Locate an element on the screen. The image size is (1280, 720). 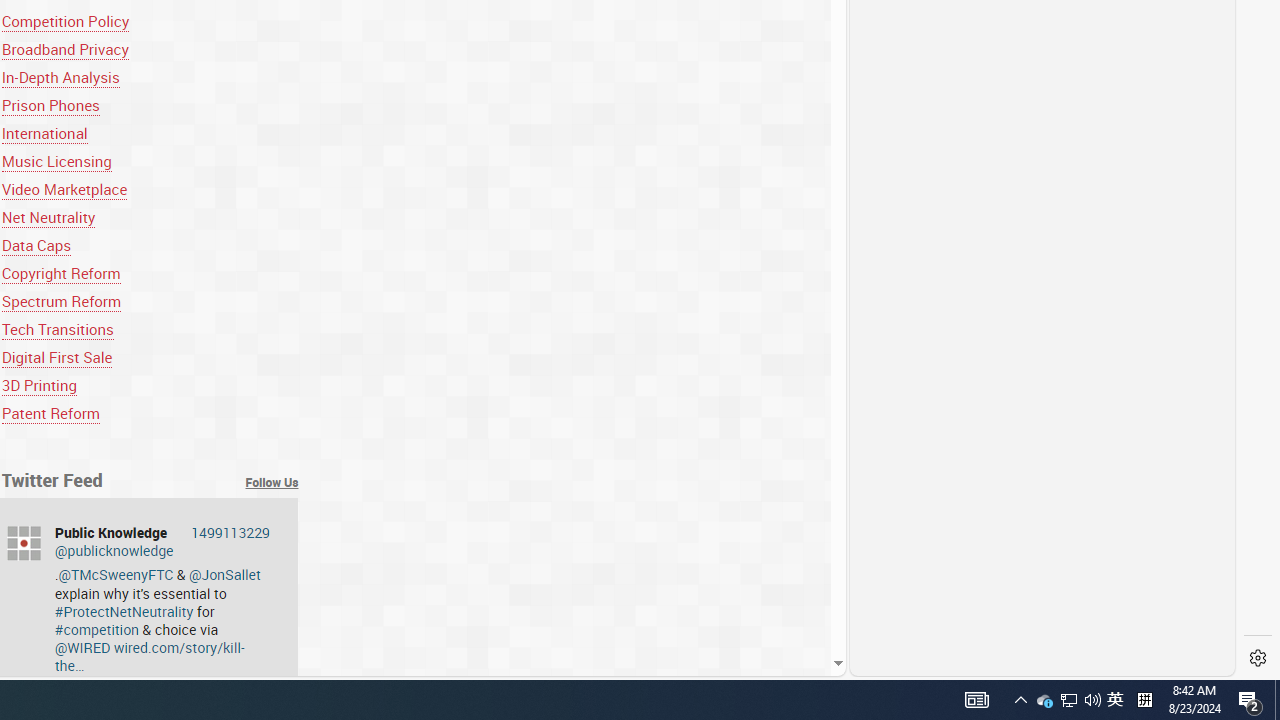
International is located at coordinates (150, 134).